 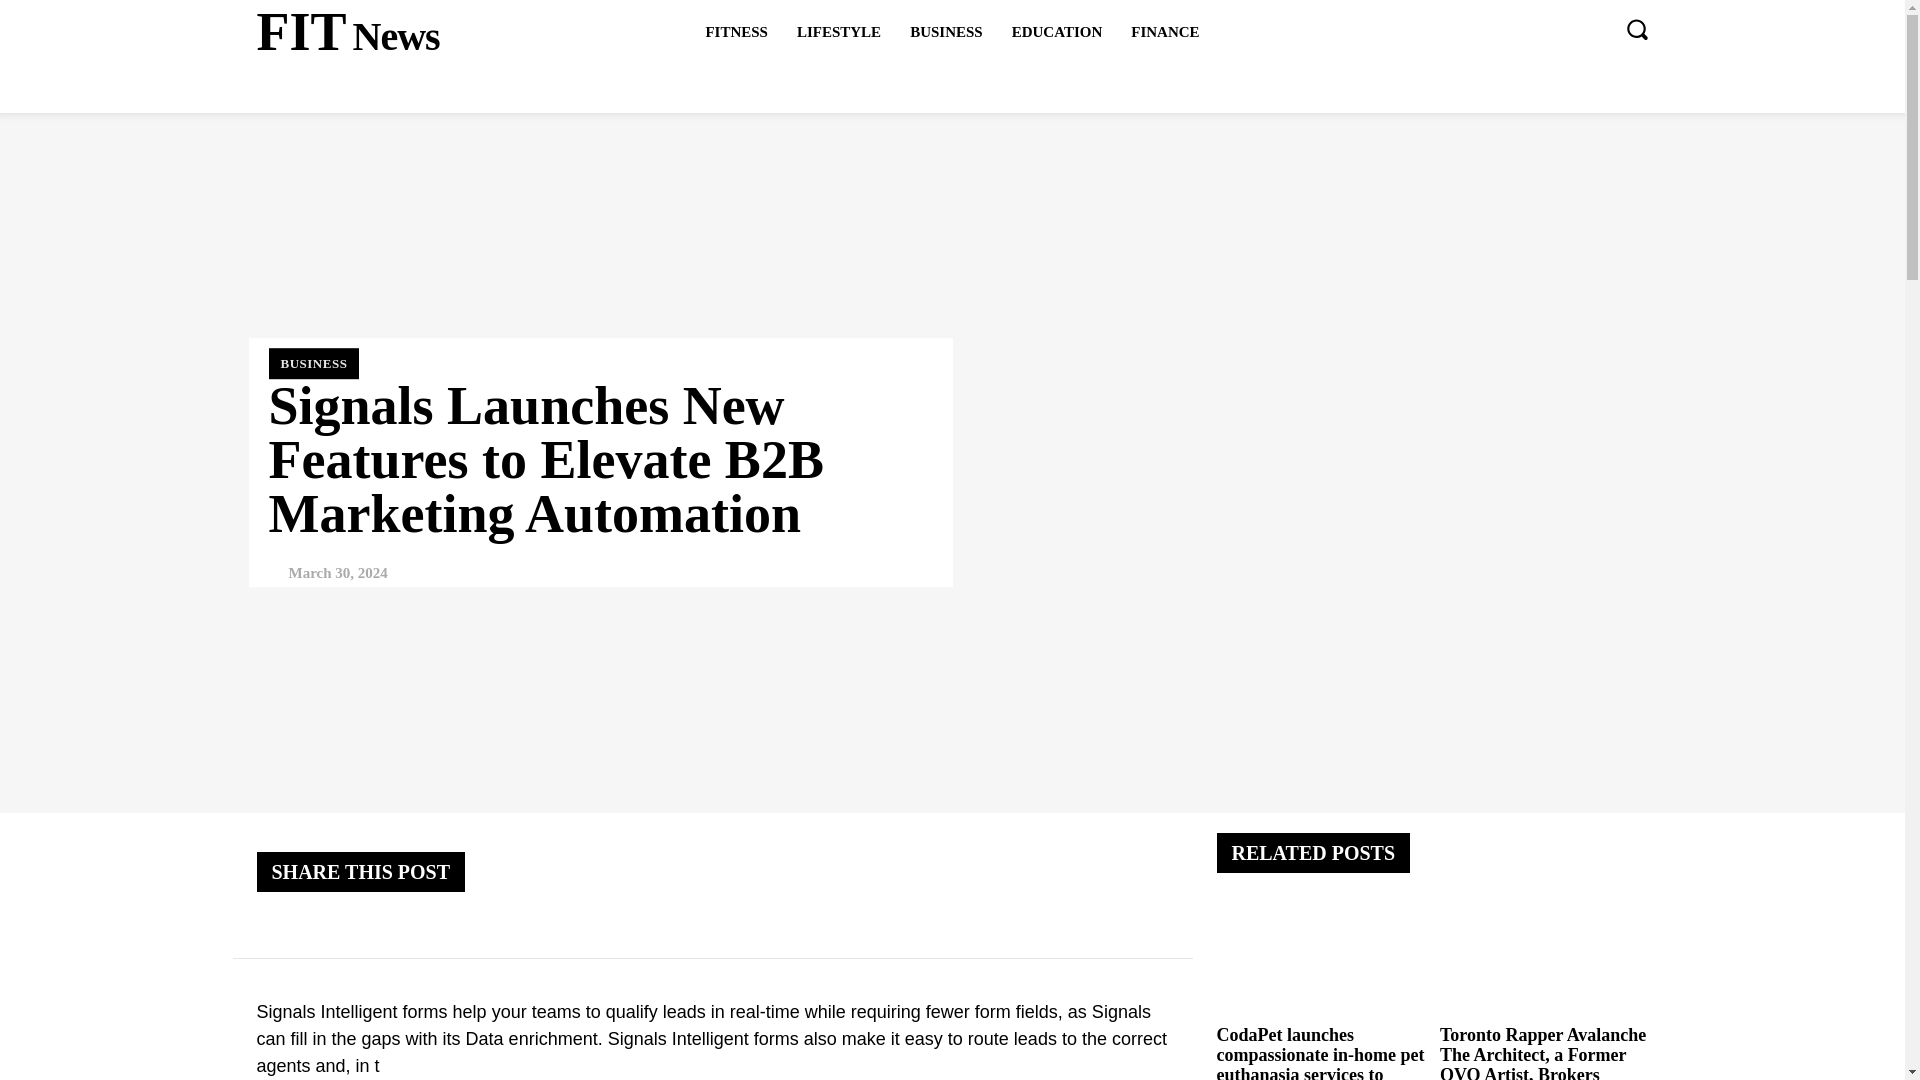 I want to click on BUSINESS, so click(x=1058, y=32).